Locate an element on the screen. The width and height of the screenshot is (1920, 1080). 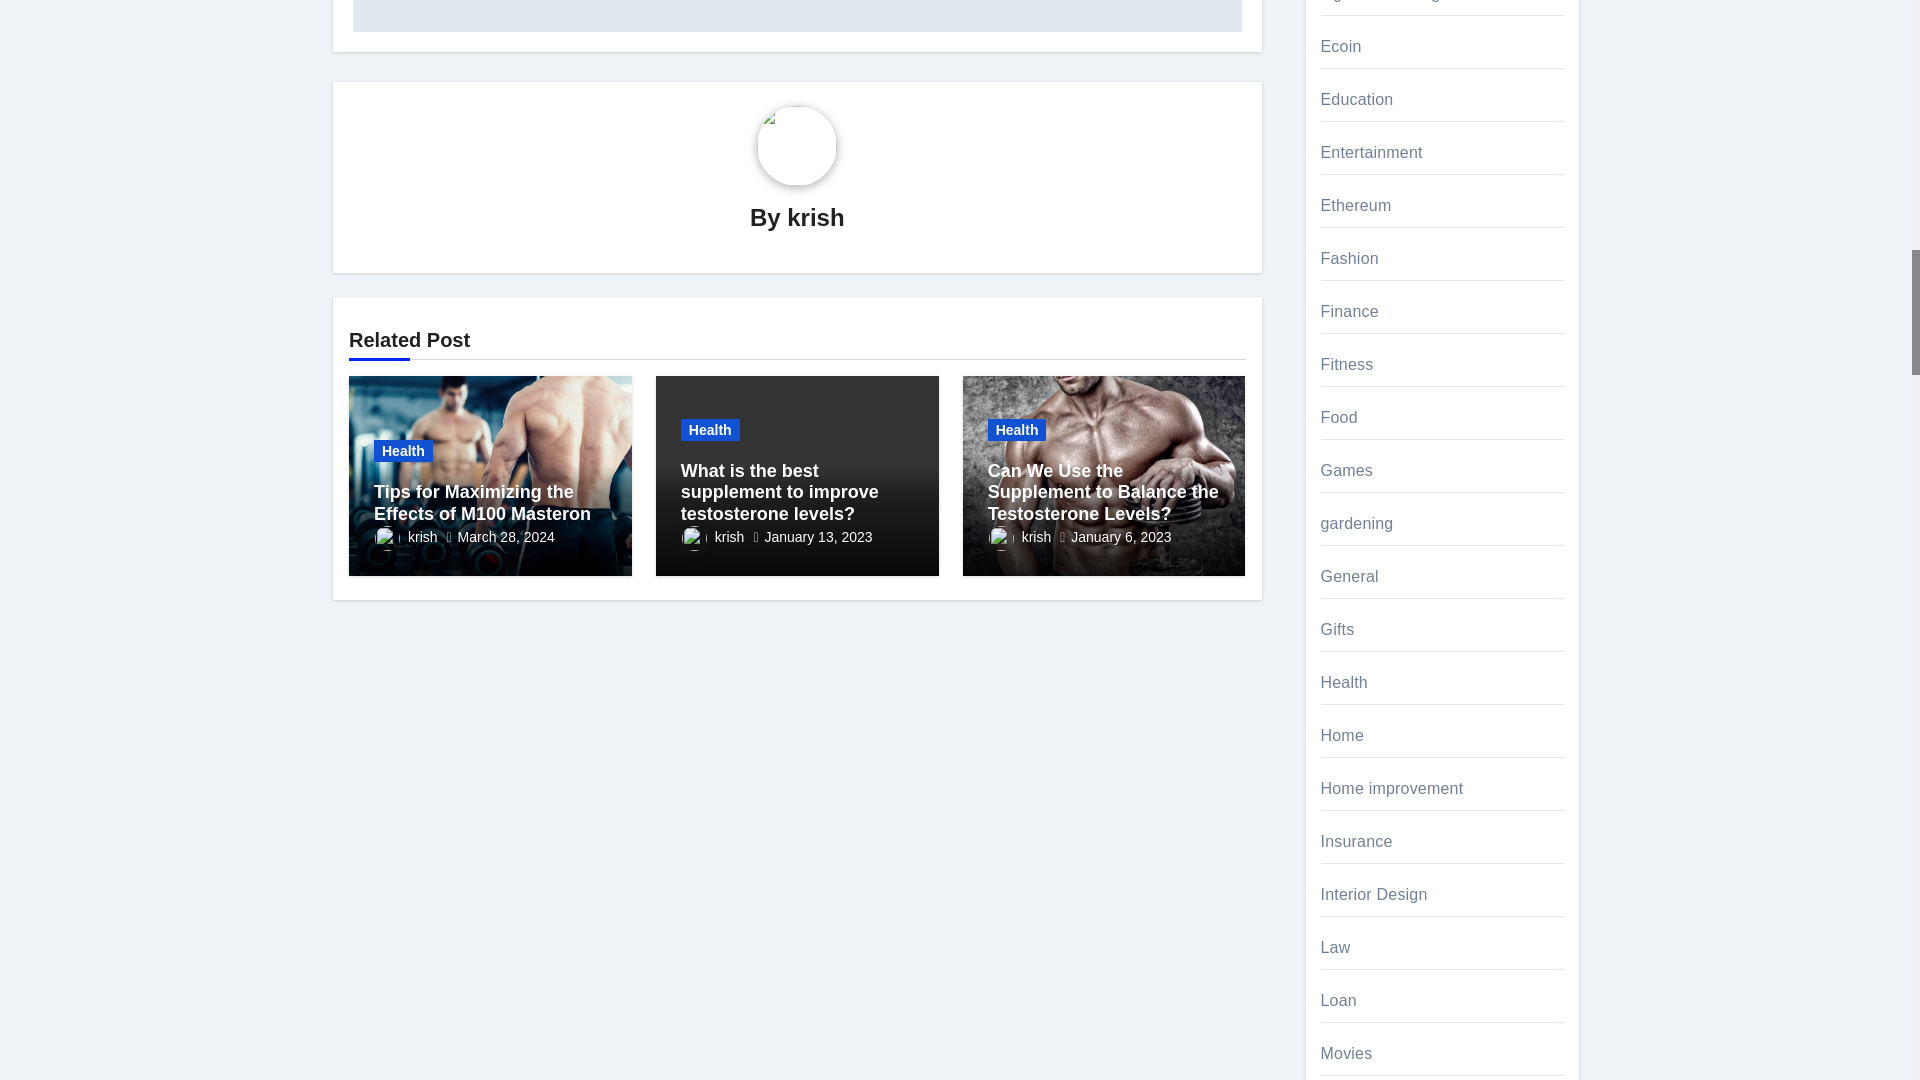
Health is located at coordinates (404, 450).